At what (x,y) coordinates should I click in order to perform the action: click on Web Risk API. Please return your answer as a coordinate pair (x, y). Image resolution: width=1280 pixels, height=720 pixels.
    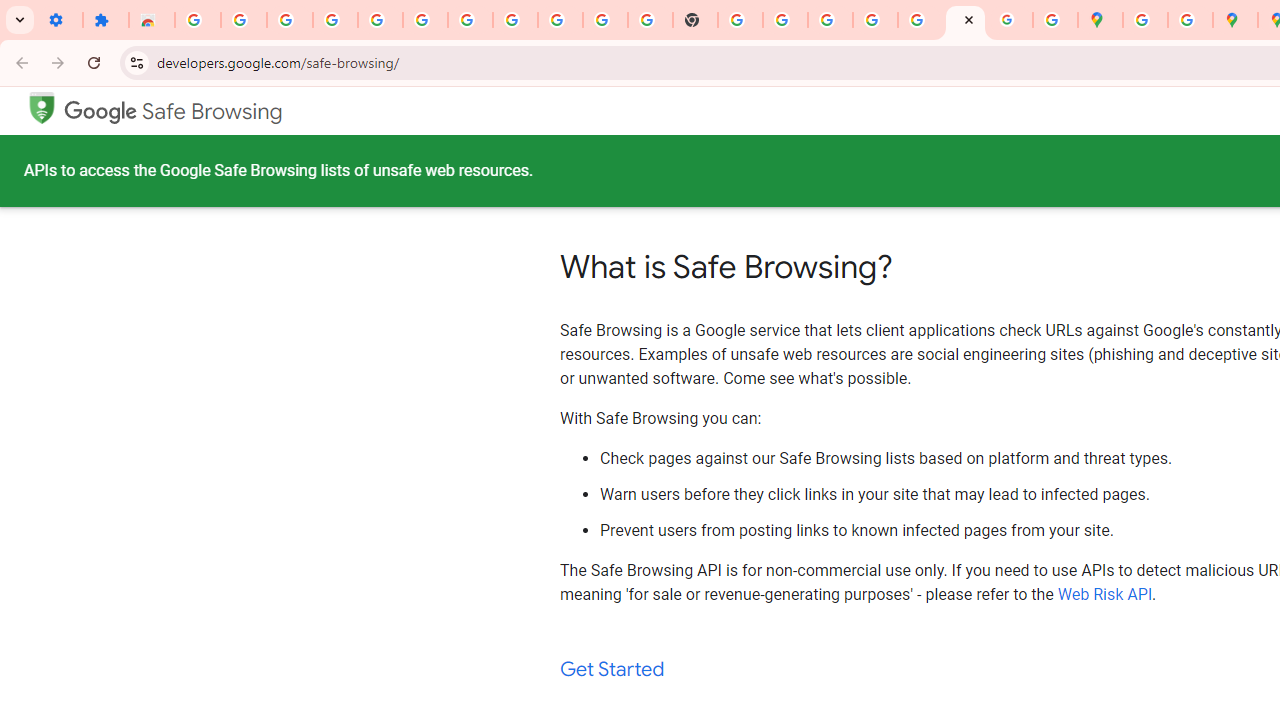
    Looking at the image, I should click on (1105, 594).